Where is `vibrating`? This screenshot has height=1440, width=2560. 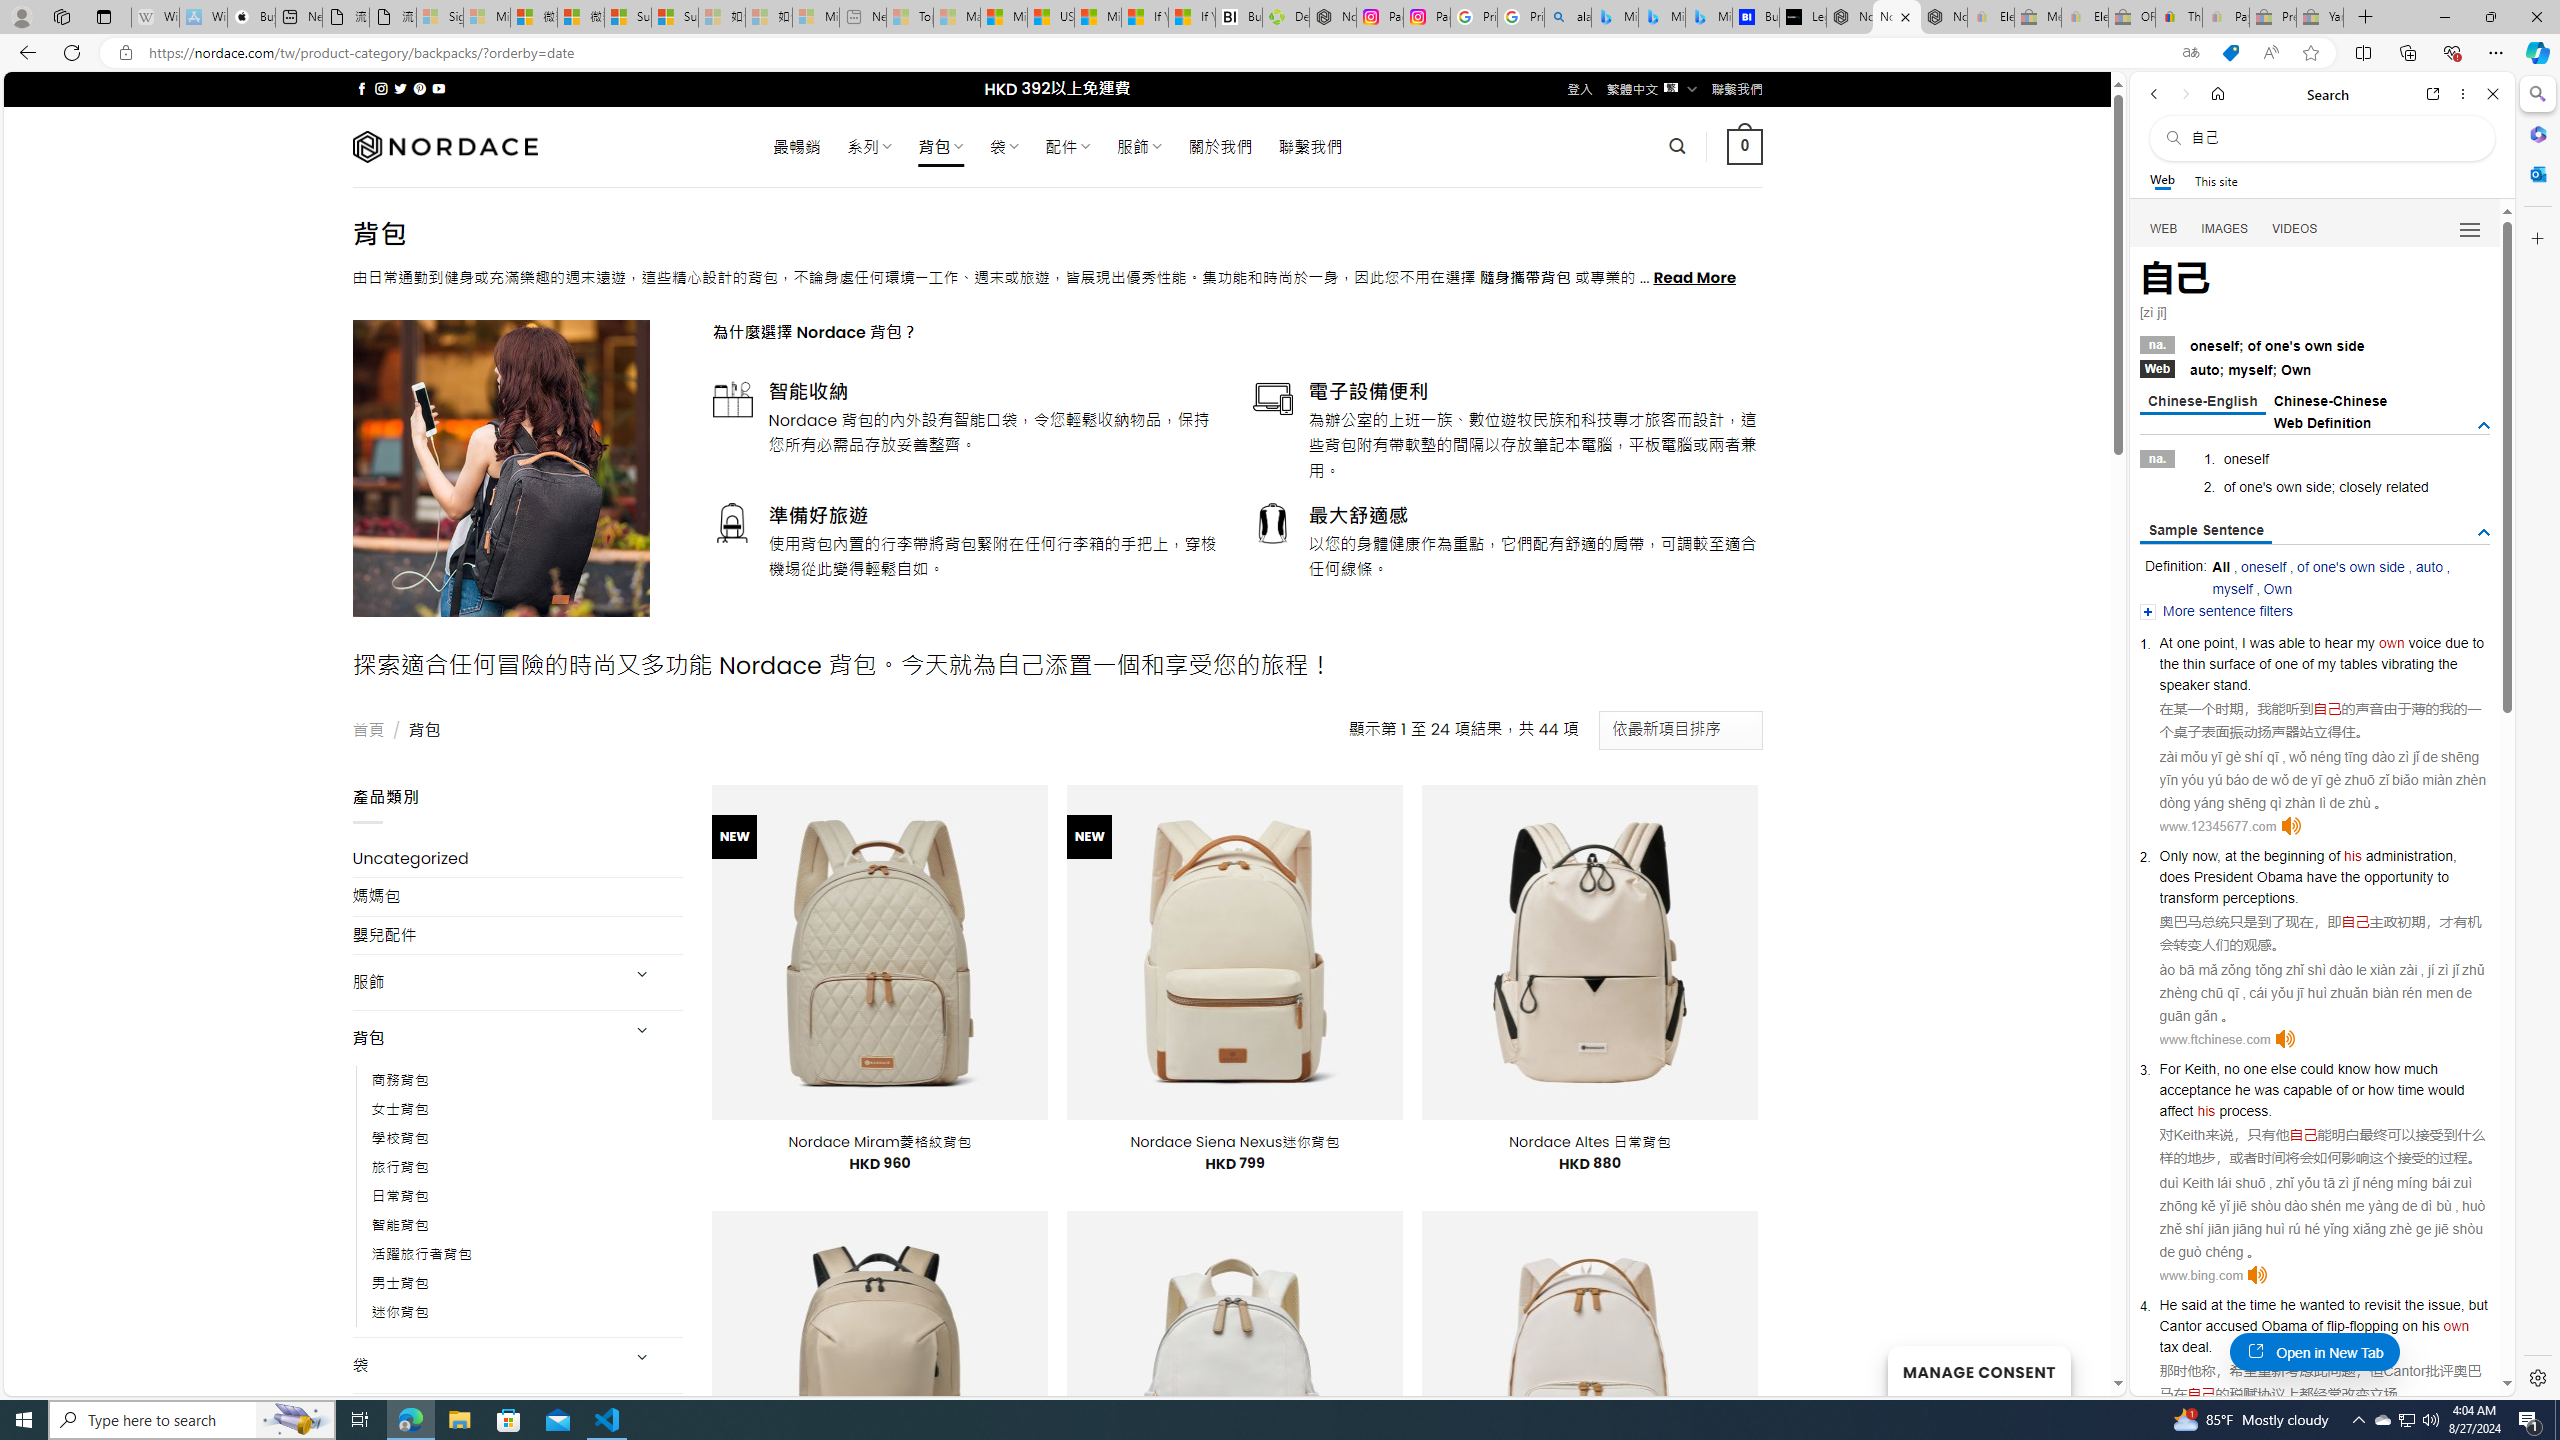
vibrating is located at coordinates (2407, 664).